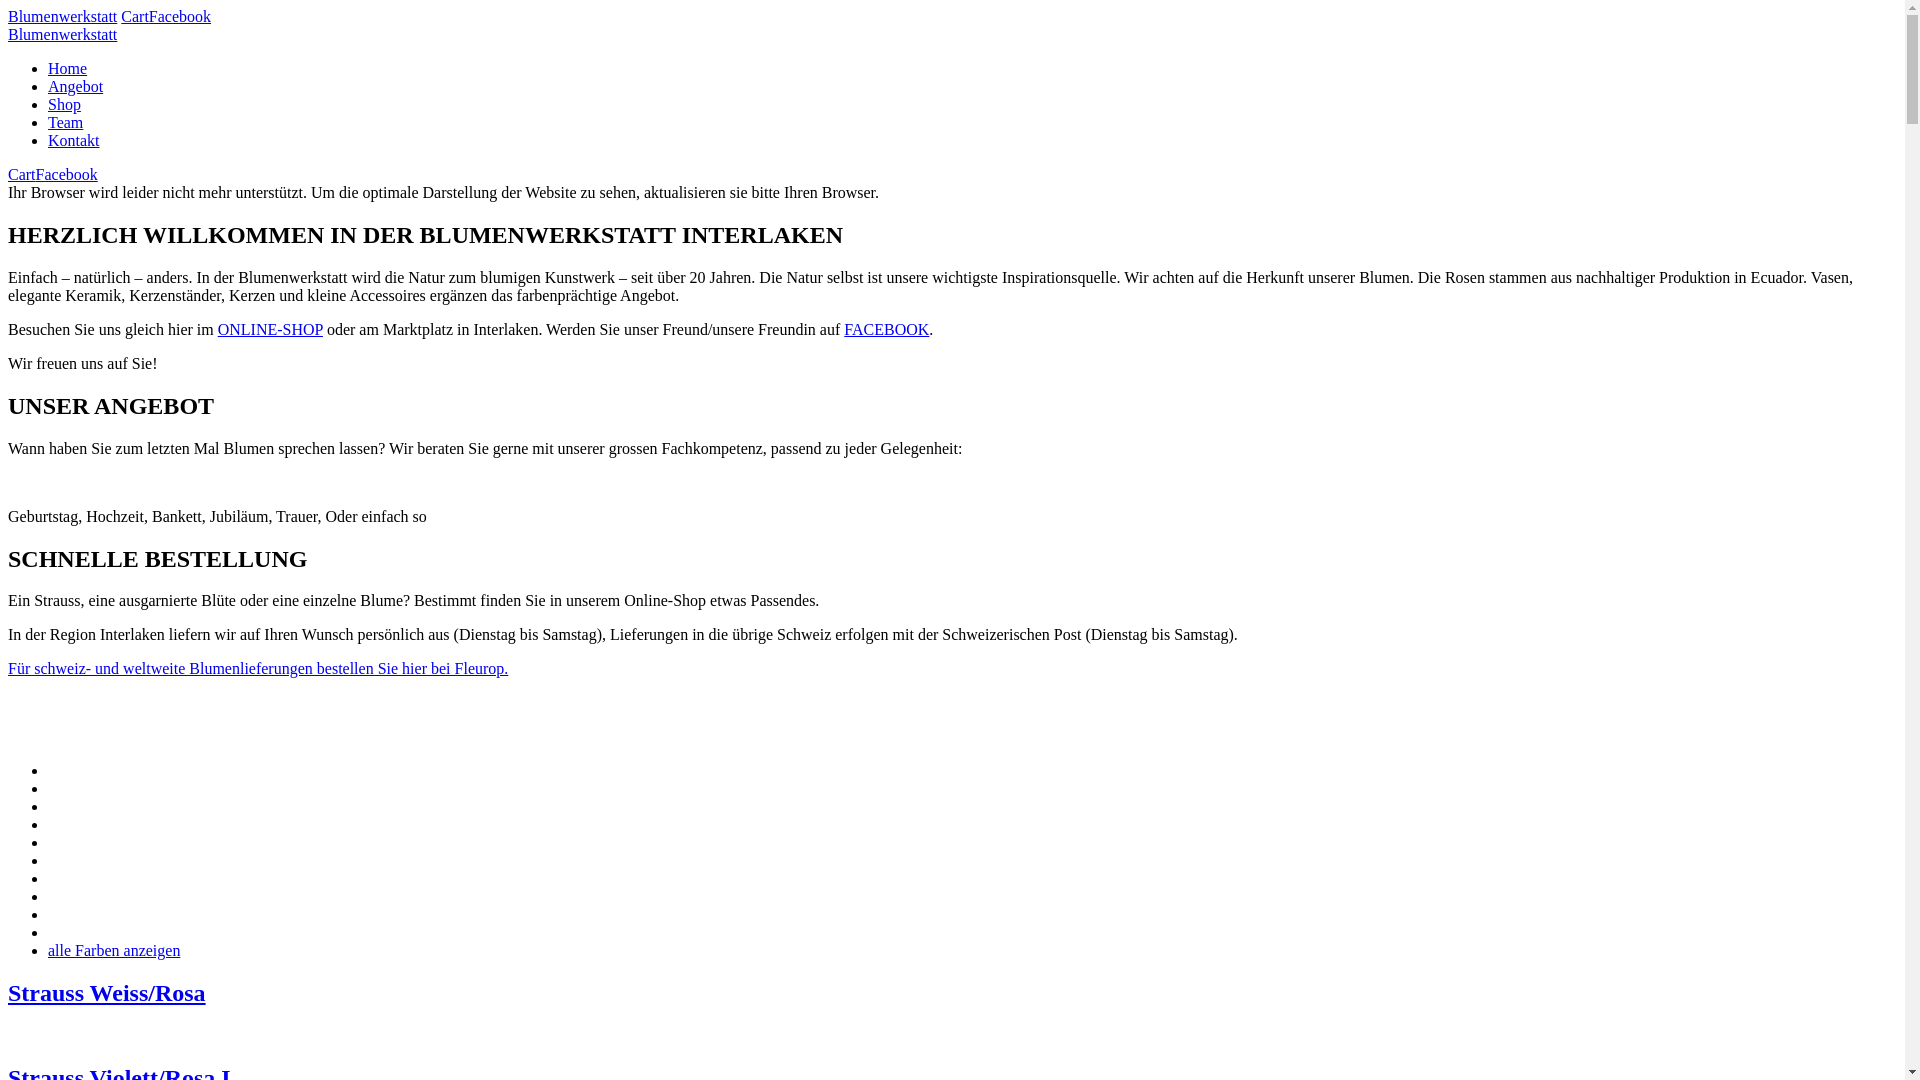 The width and height of the screenshot is (1920, 1080). I want to click on Cart, so click(22, 174).